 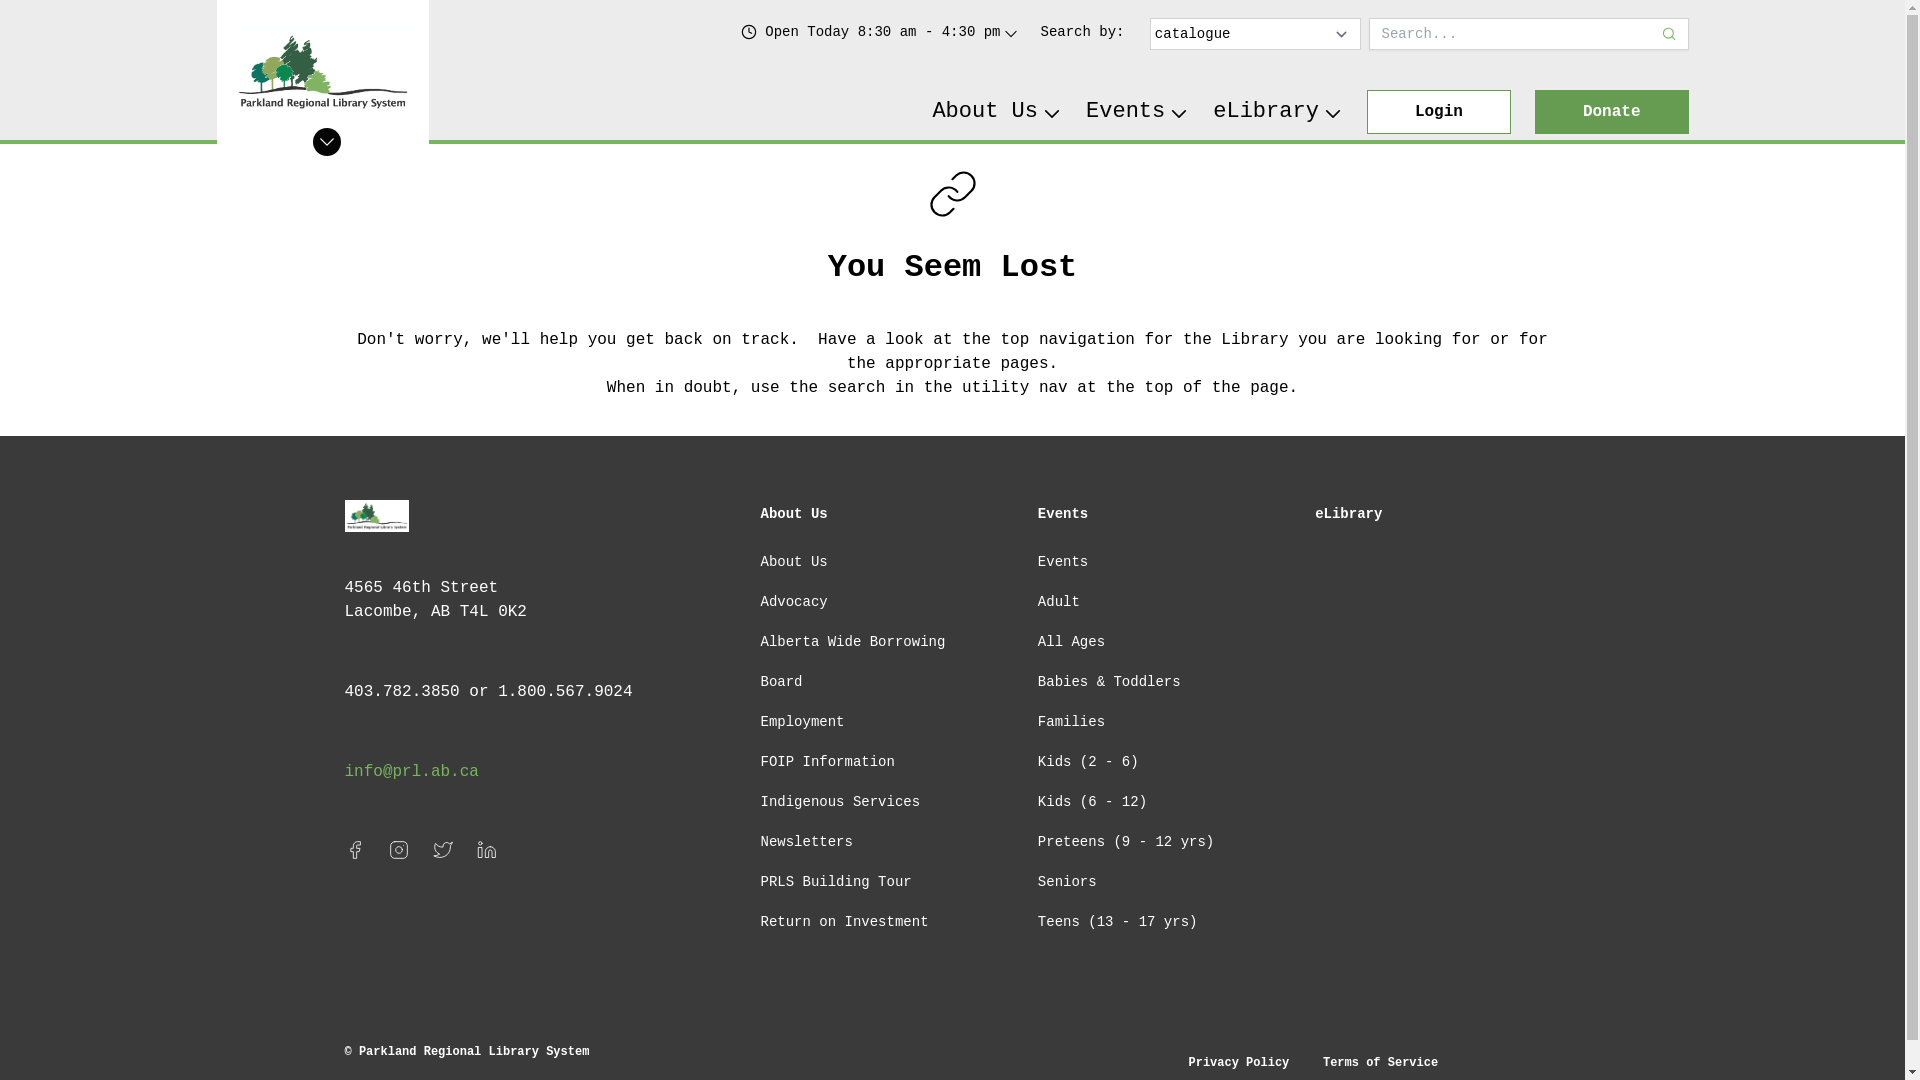 What do you see at coordinates (840, 802) in the screenshot?
I see `Indigenous Services` at bounding box center [840, 802].